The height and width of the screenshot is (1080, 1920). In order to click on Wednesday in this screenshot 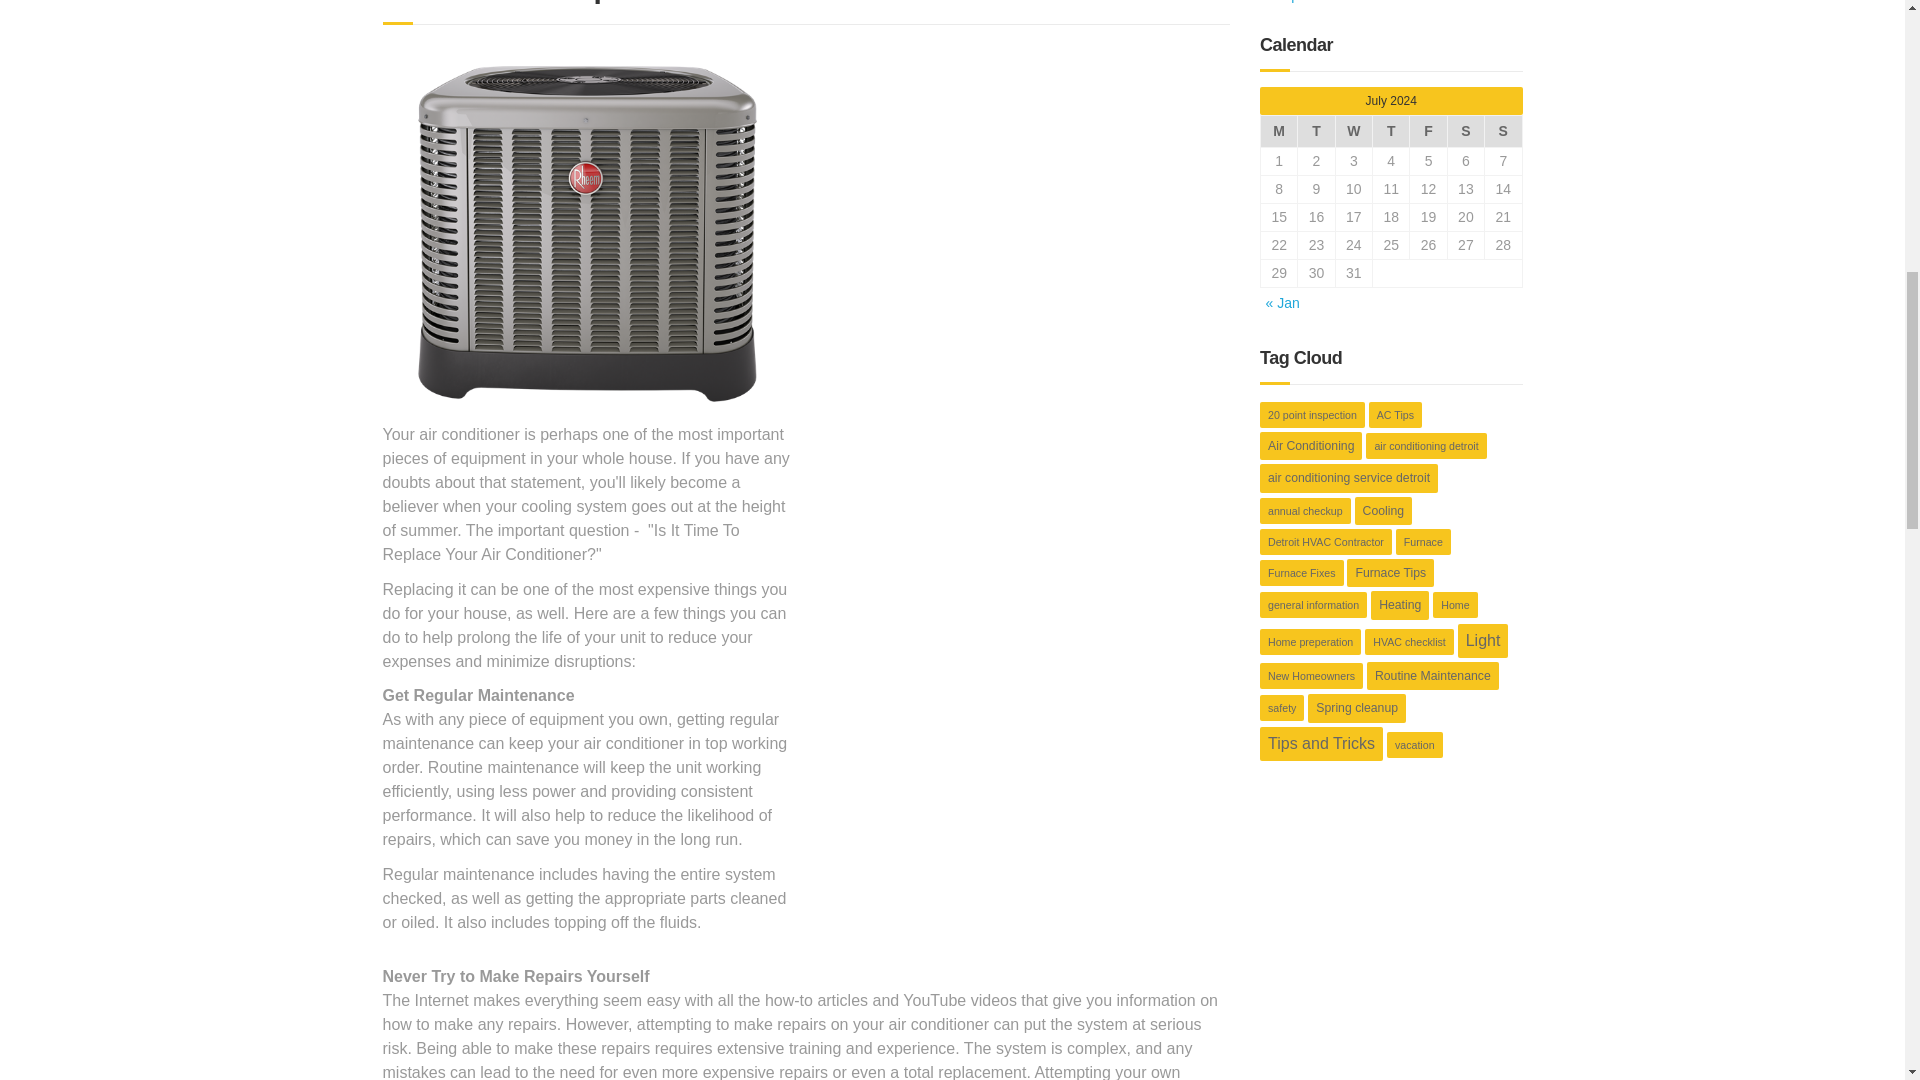, I will do `click(1353, 130)`.